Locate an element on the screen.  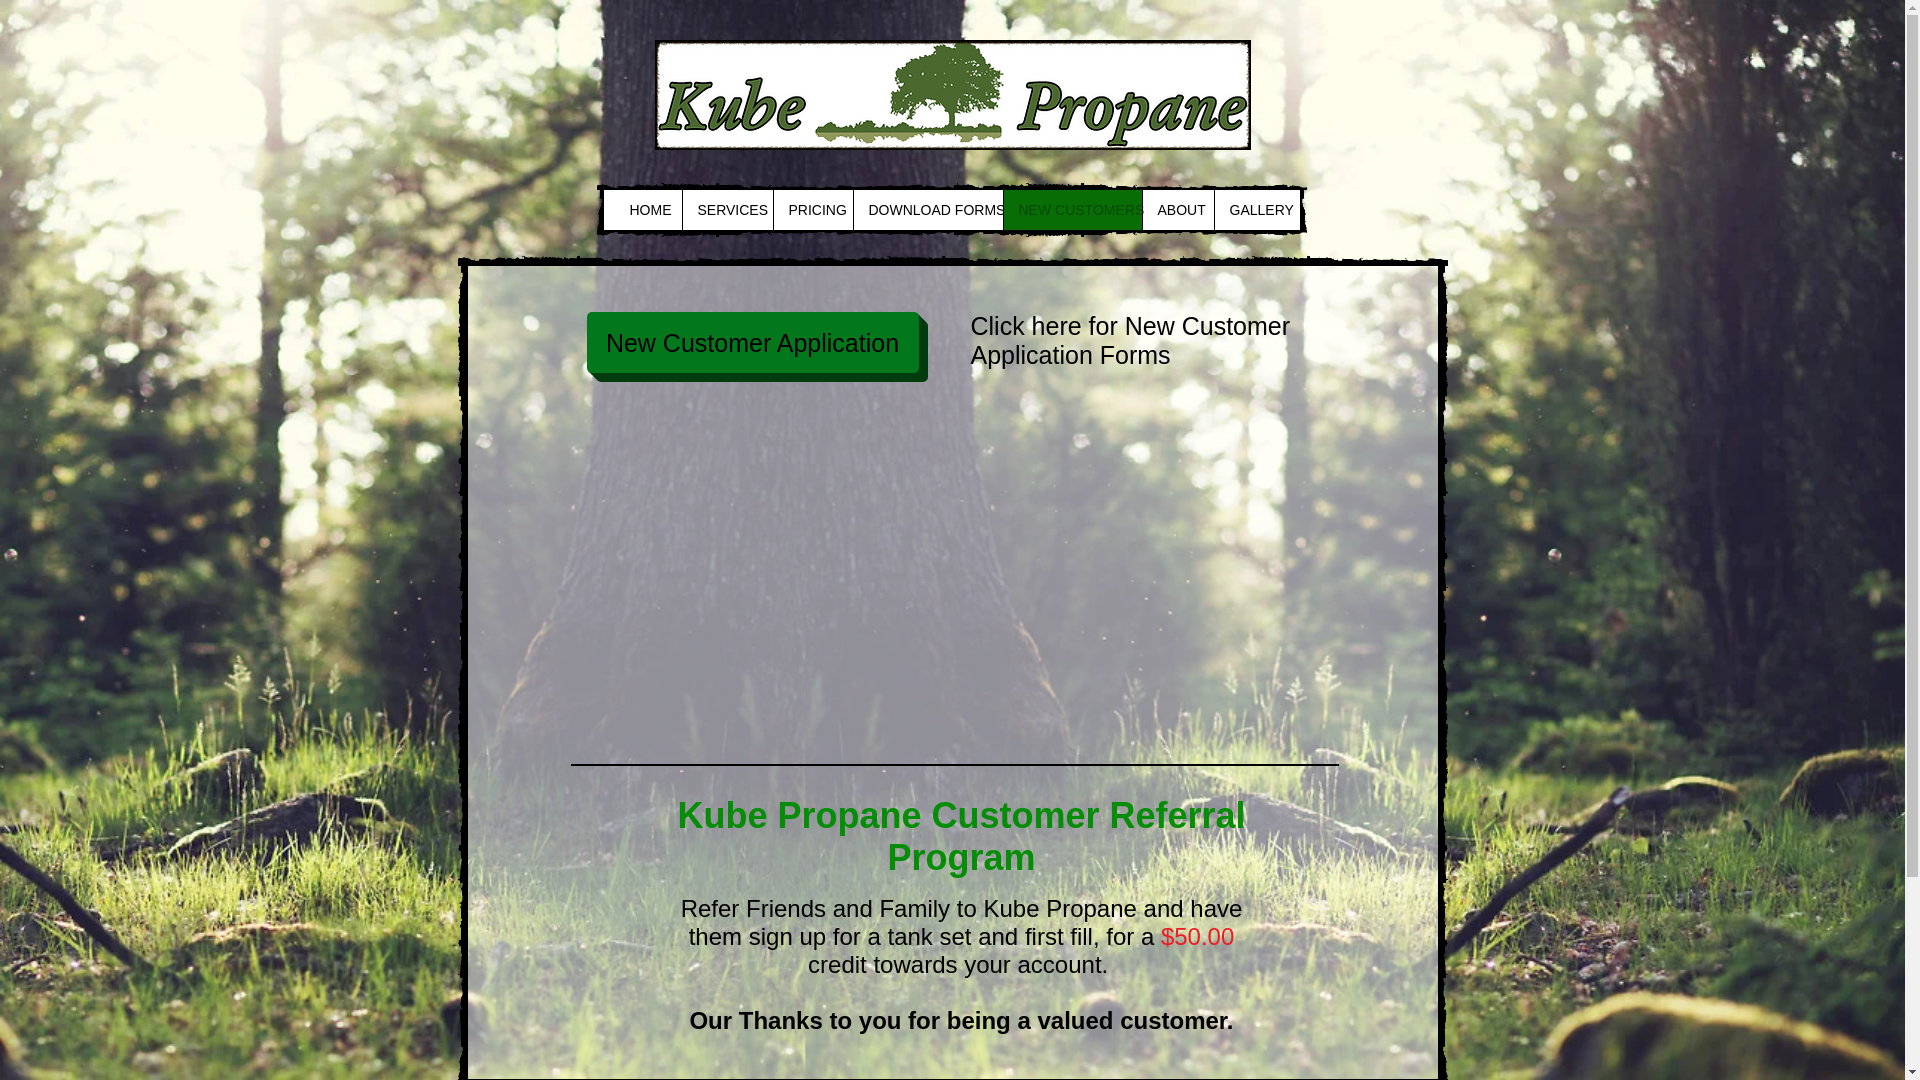
PRICING is located at coordinates (812, 210).